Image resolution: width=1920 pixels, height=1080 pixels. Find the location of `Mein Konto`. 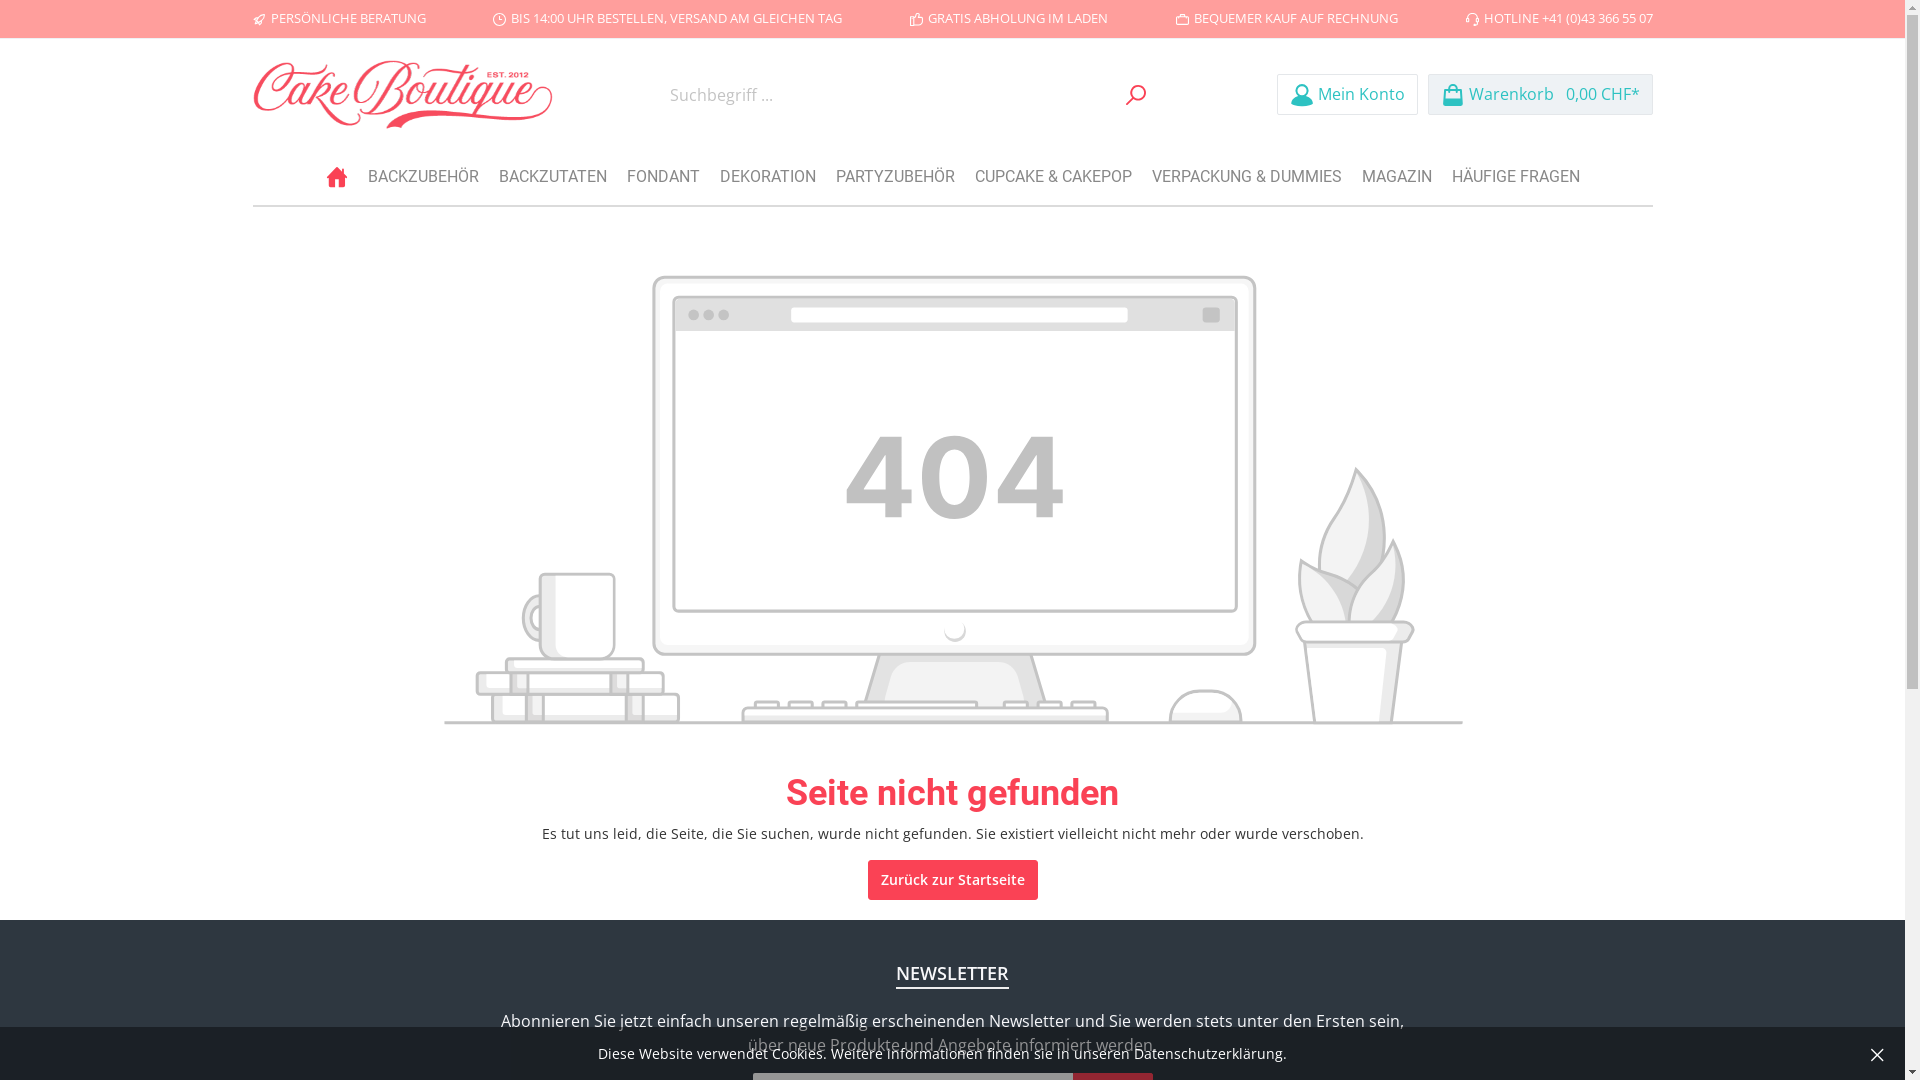

Mein Konto is located at coordinates (1346, 94).